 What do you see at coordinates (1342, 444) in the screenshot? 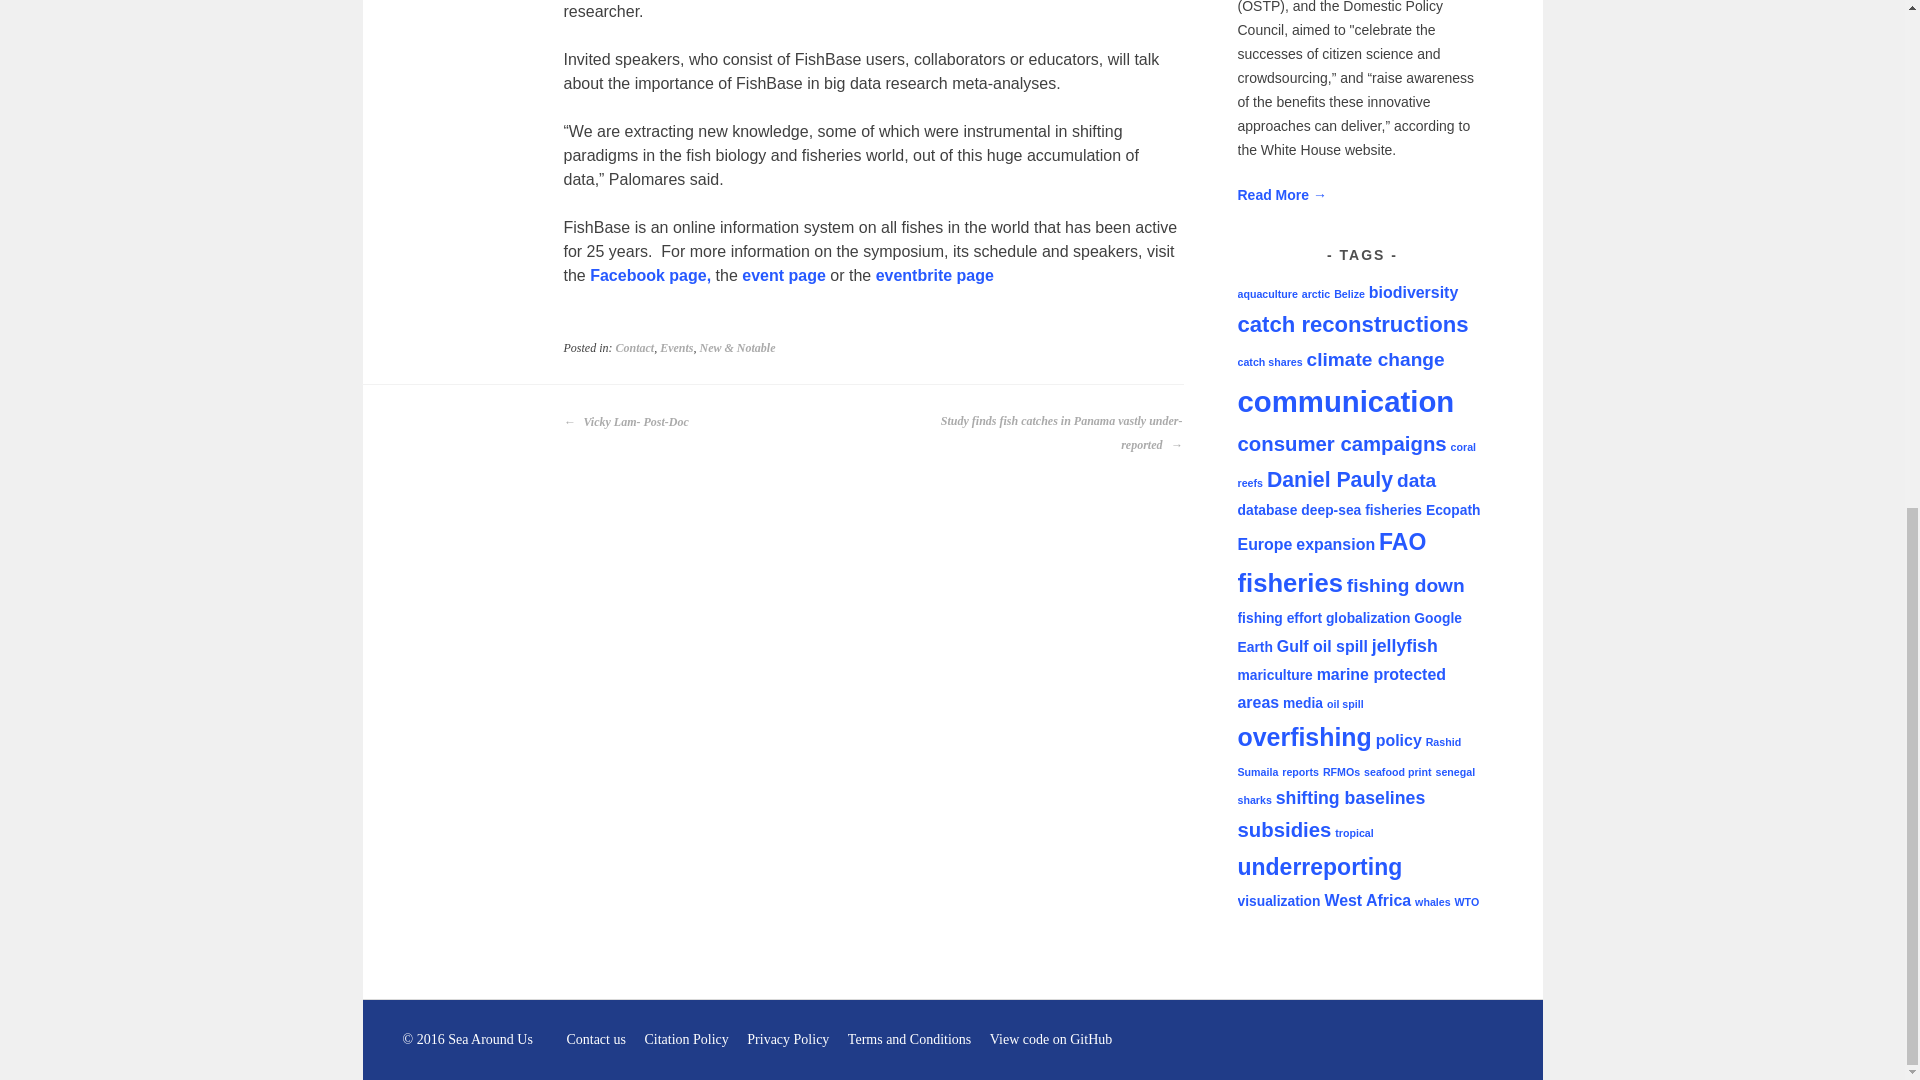
I see `6 topics` at bounding box center [1342, 444].